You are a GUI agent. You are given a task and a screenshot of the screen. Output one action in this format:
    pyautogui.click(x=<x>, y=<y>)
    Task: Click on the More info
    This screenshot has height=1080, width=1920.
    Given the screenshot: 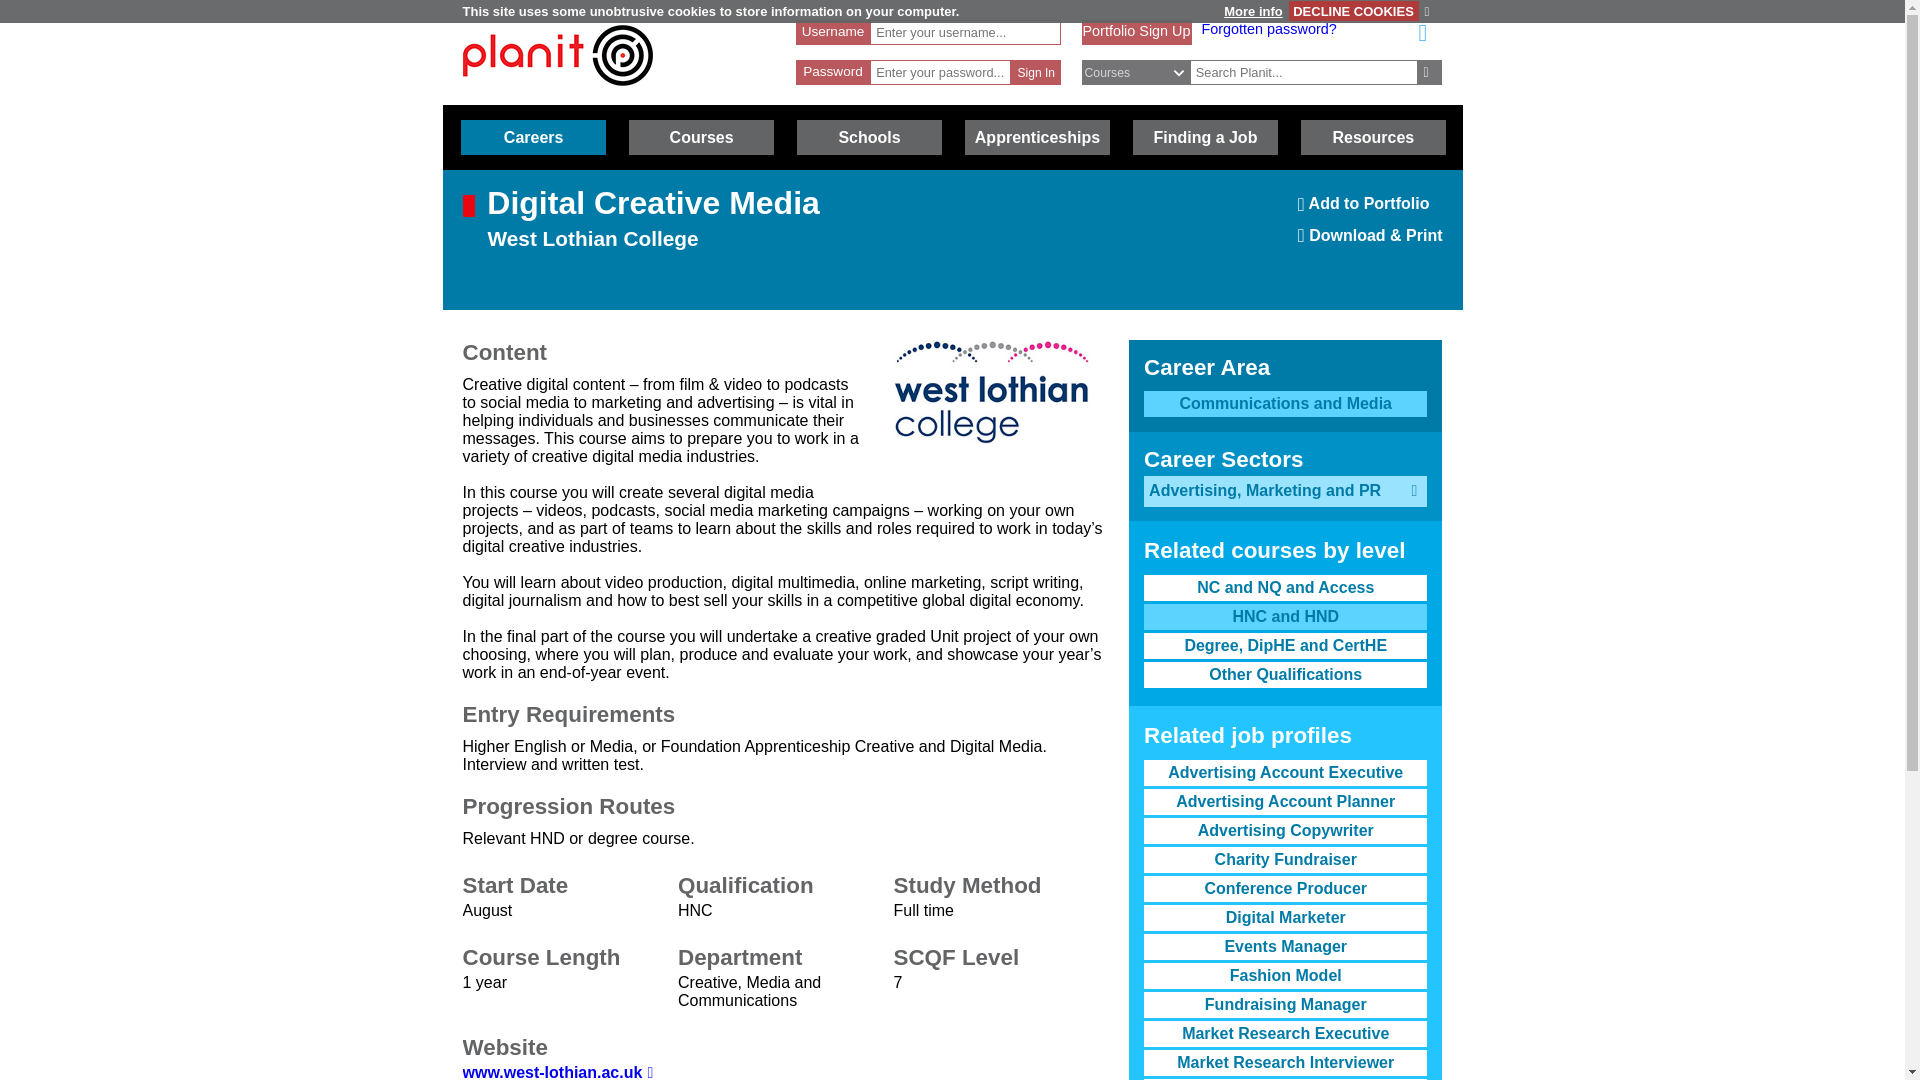 What is the action you would take?
    pyautogui.click(x=1252, y=12)
    